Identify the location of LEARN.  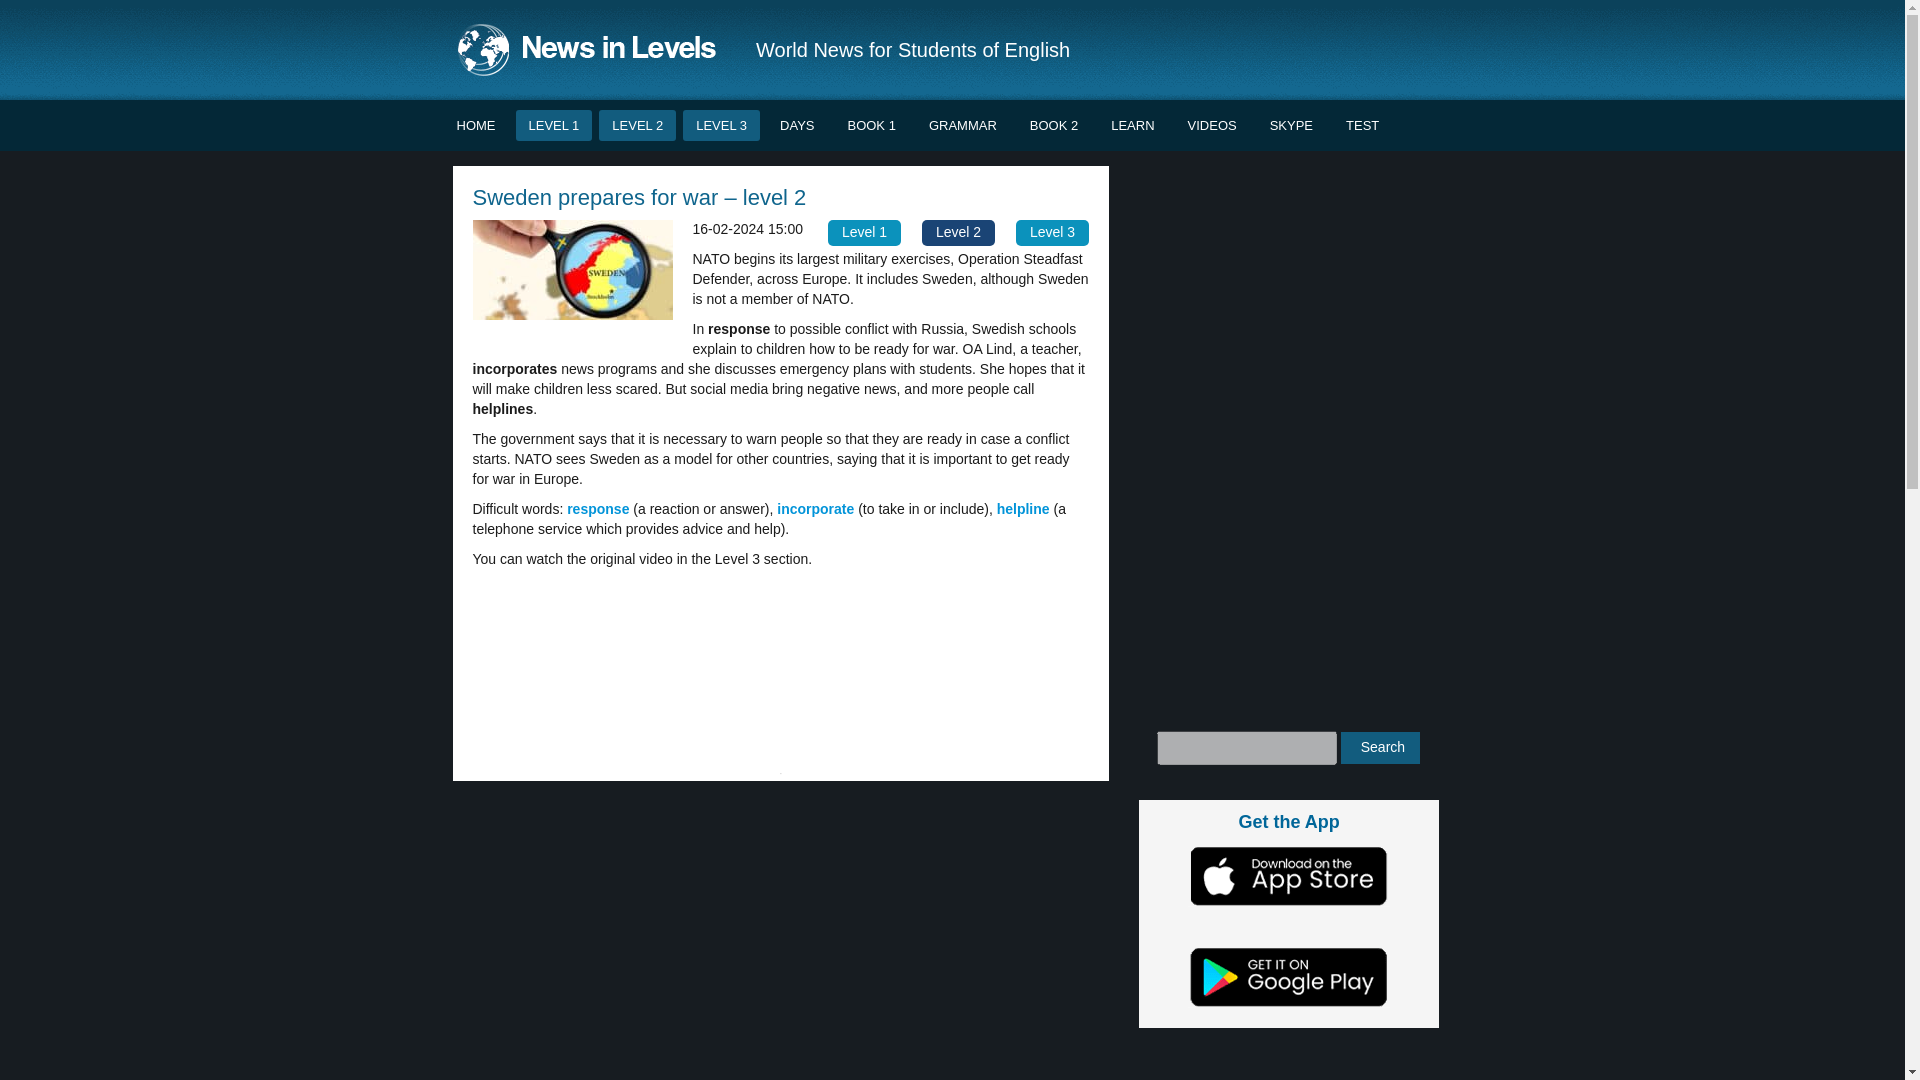
(1132, 126).